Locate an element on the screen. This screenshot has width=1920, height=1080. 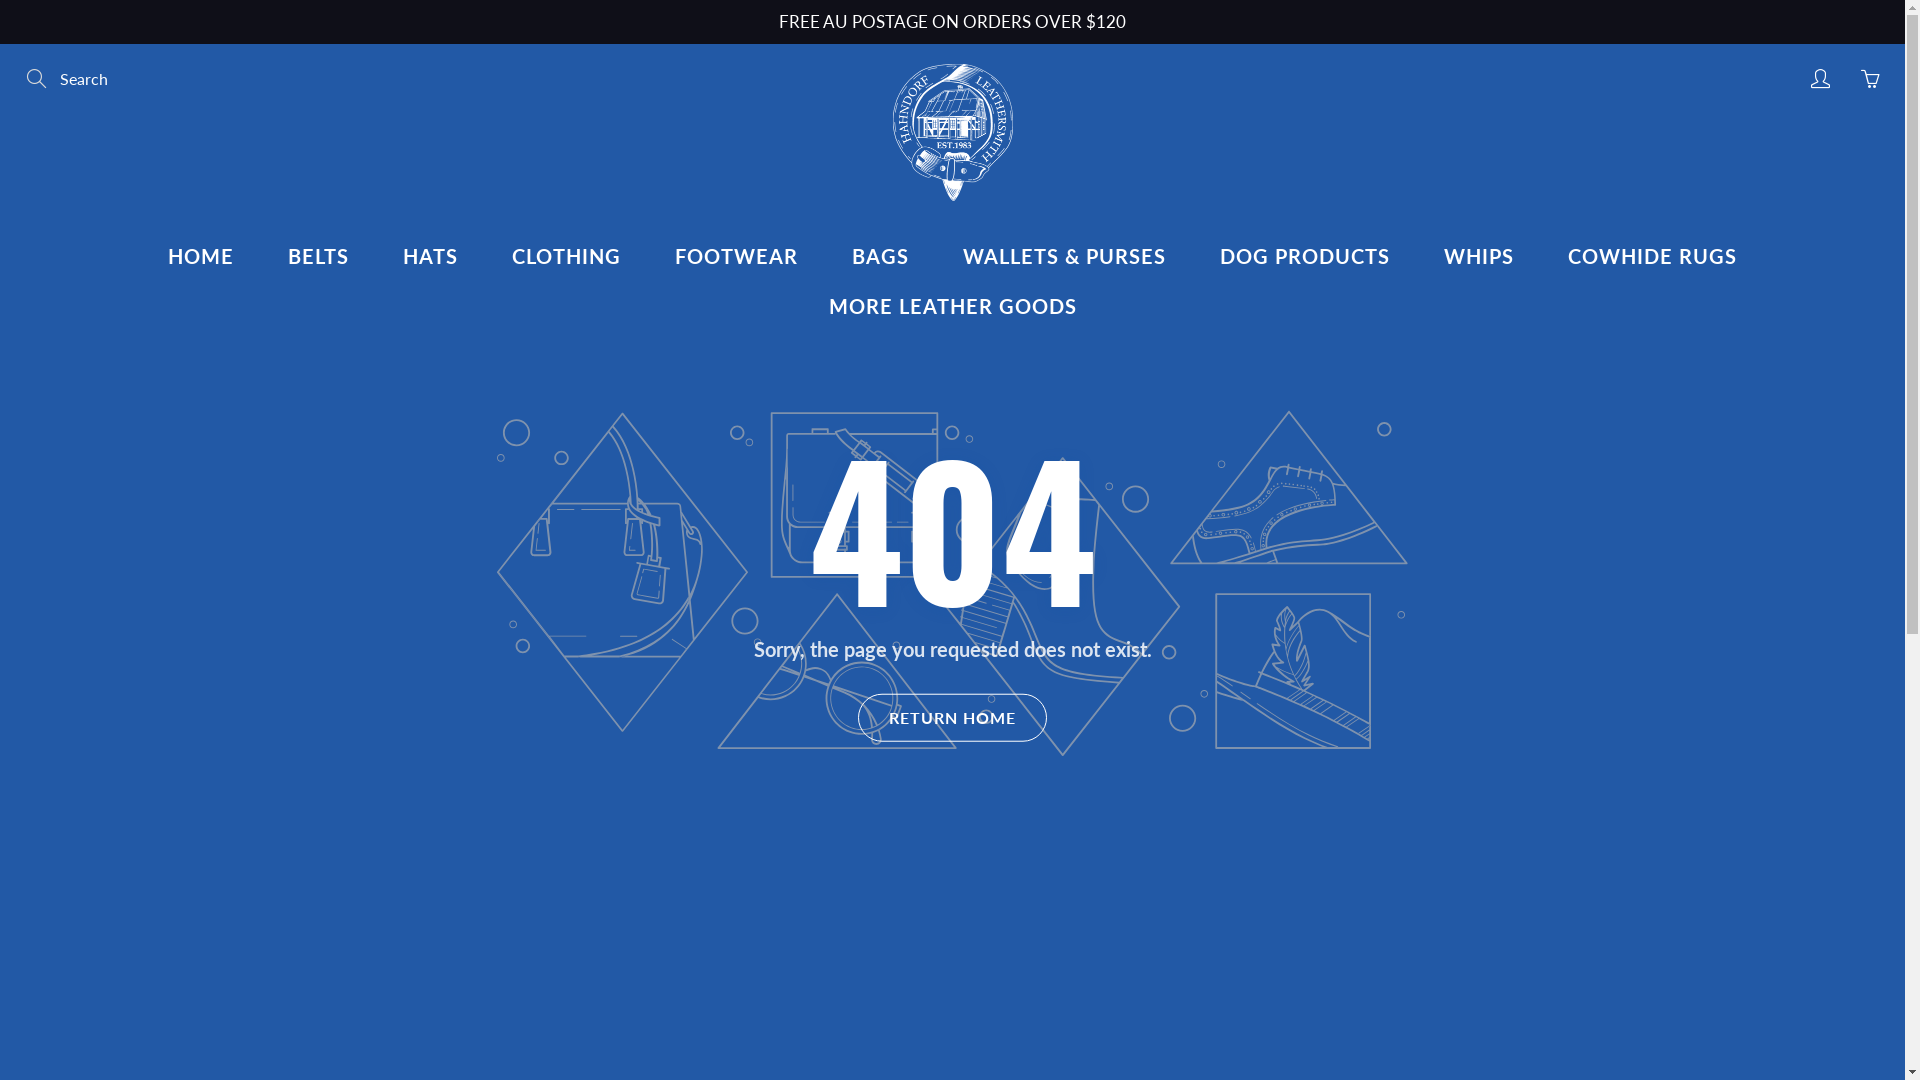
HATS is located at coordinates (430, 256).